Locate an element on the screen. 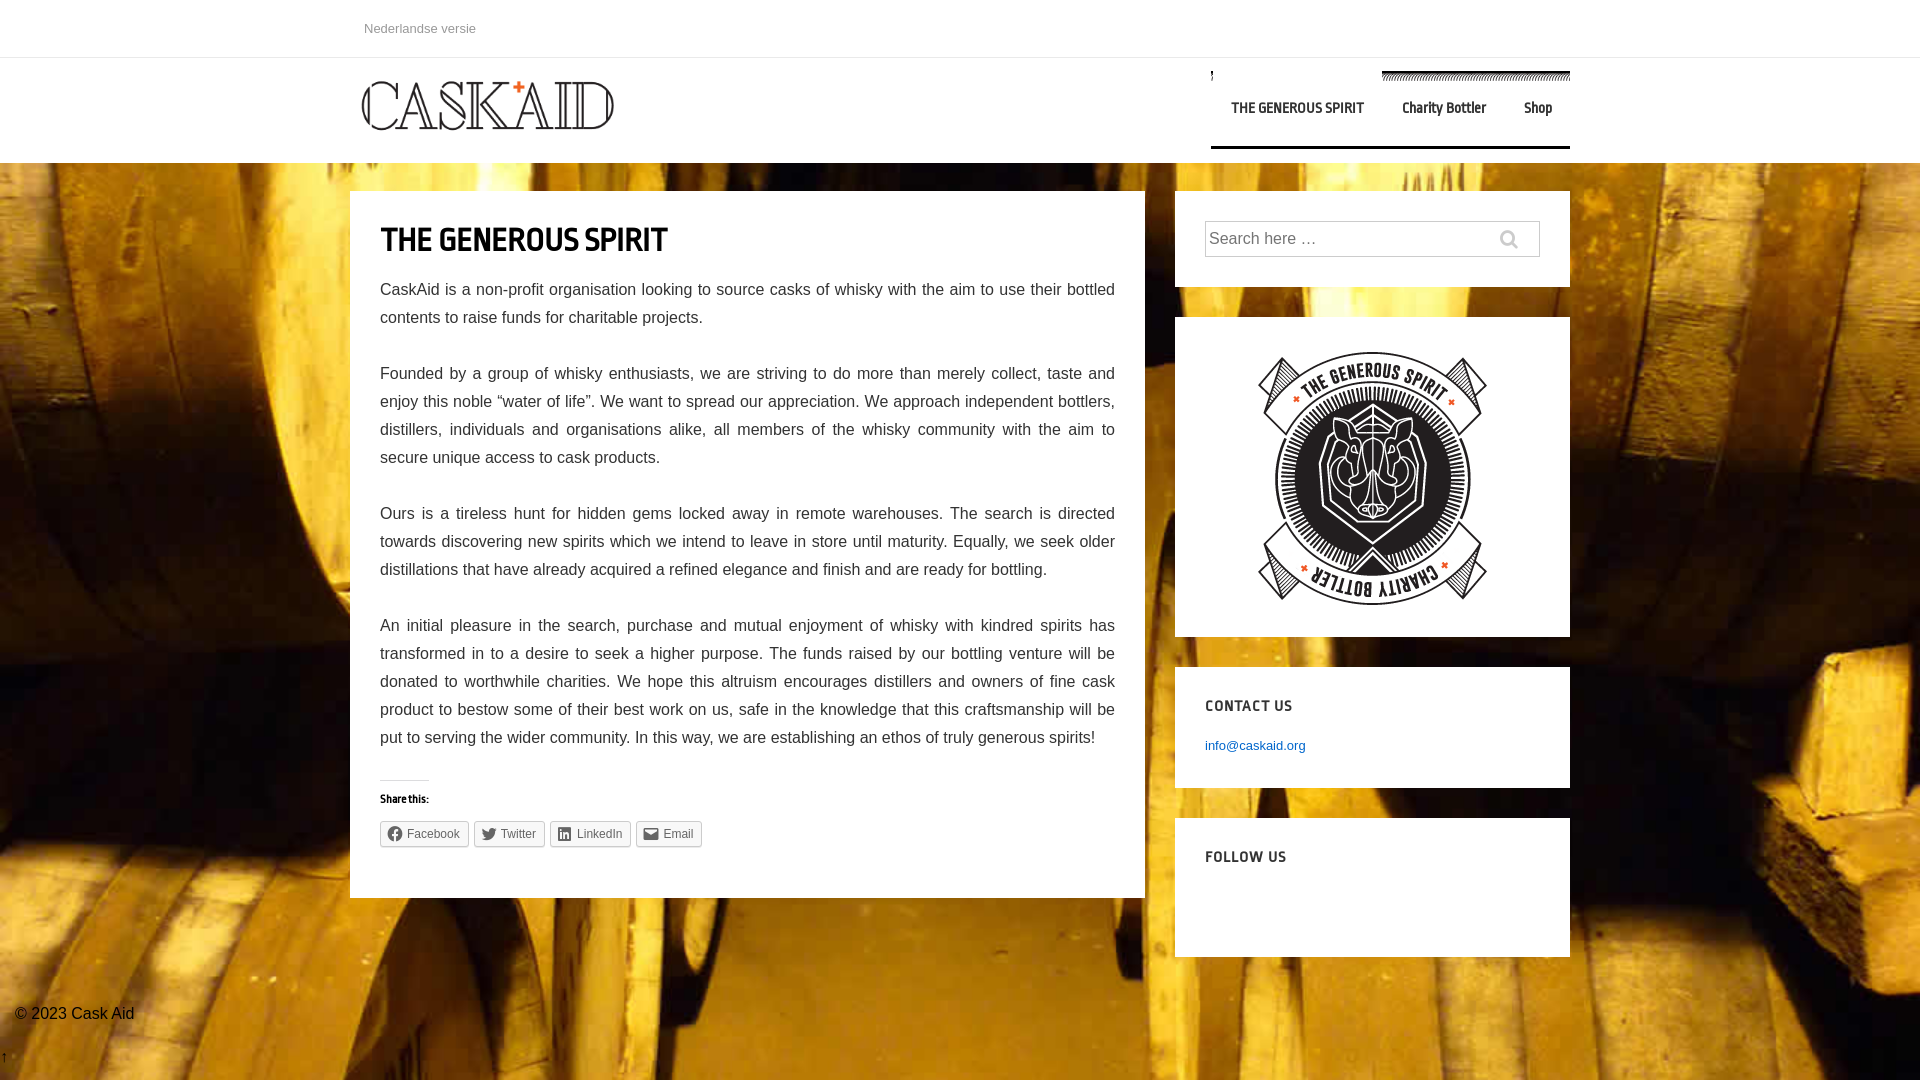 The height and width of the screenshot is (1080, 1920). info@caskaid.org is located at coordinates (1256, 746).